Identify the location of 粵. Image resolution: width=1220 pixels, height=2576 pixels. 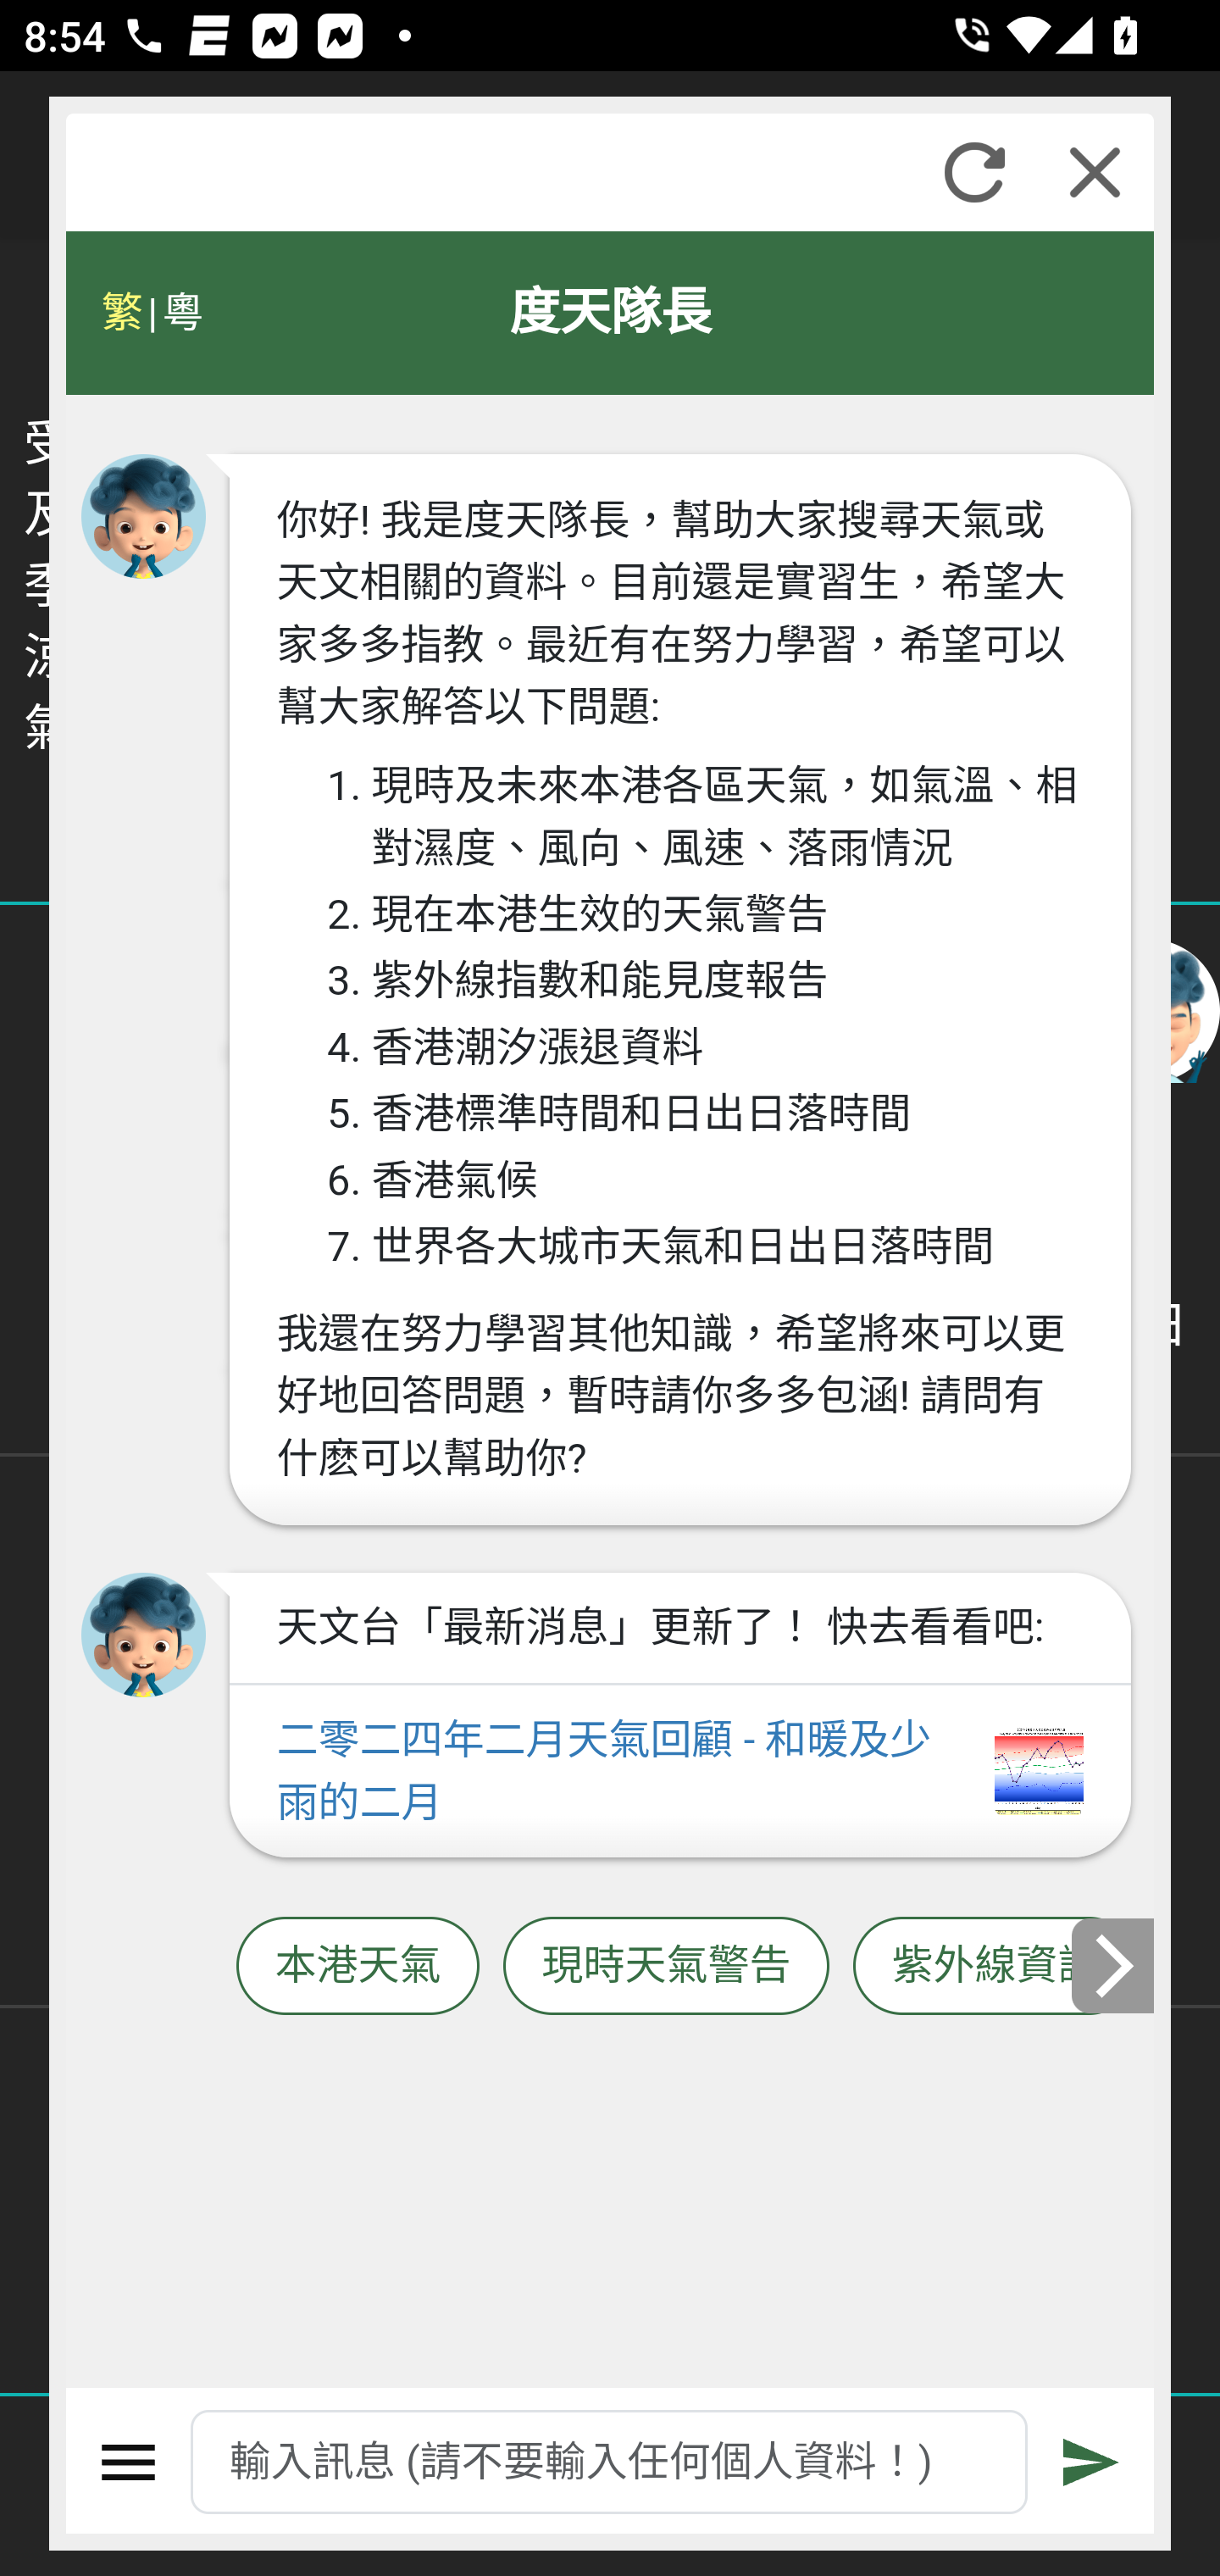
(181, 313).